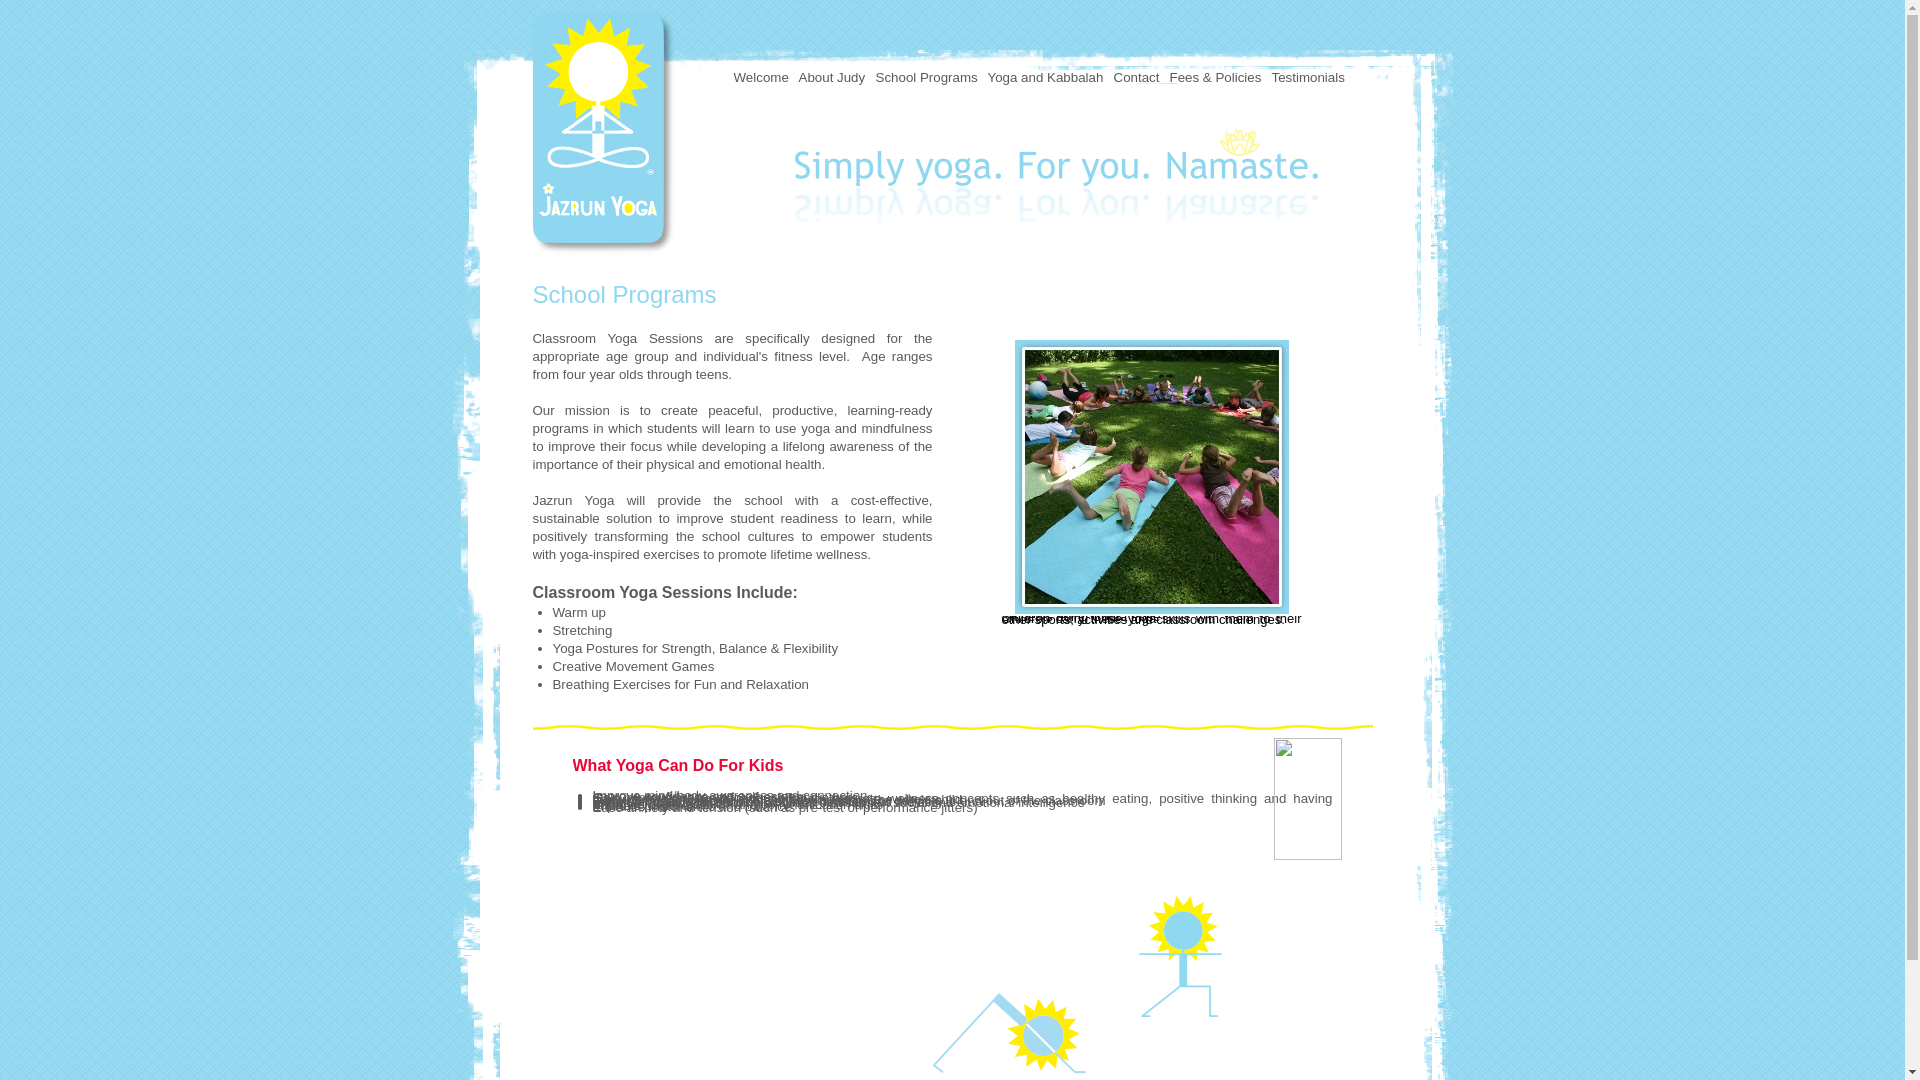  Describe the element at coordinates (760, 78) in the screenshot. I see `Welcome` at that location.